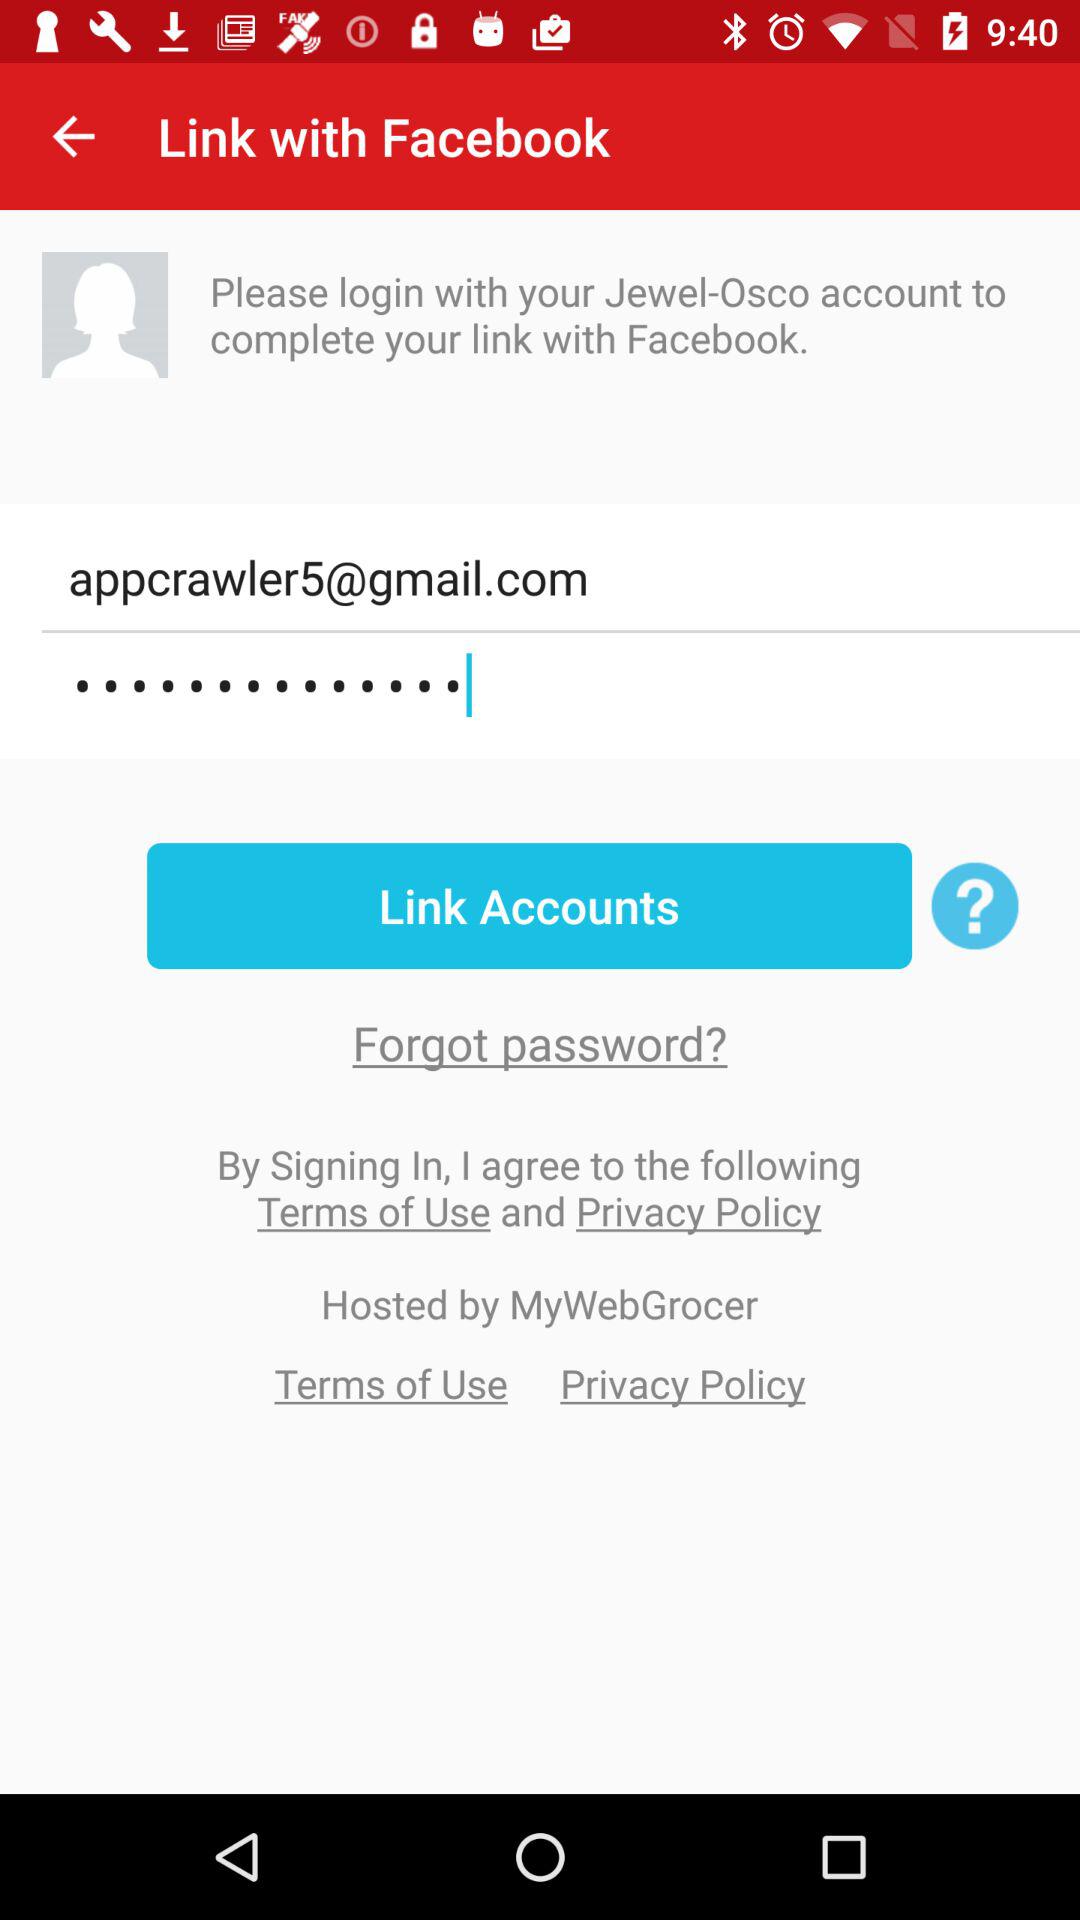 The height and width of the screenshot is (1920, 1080). Describe the element at coordinates (540, 1042) in the screenshot. I see `tap item below the link accounts item` at that location.